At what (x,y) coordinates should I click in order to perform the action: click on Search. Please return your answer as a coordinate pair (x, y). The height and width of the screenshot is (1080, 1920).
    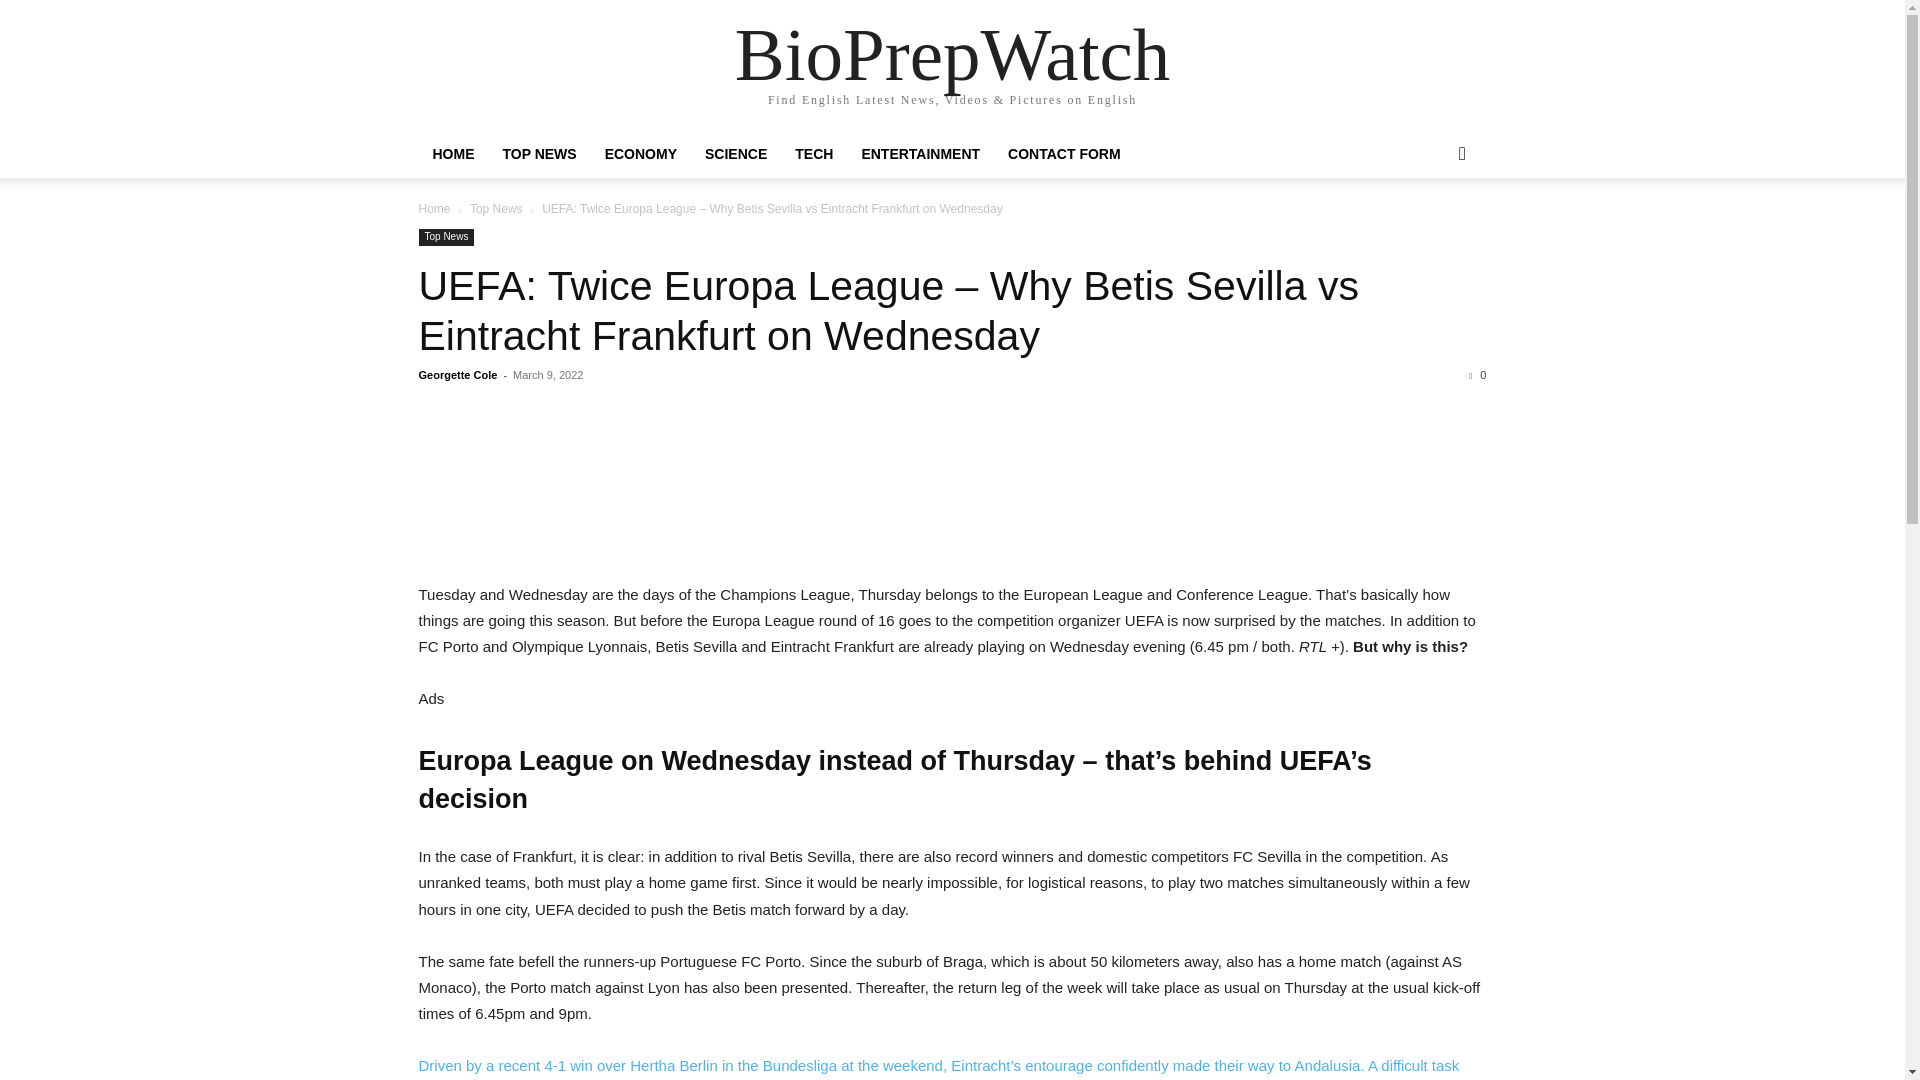
    Looking at the image, I should click on (1430, 234).